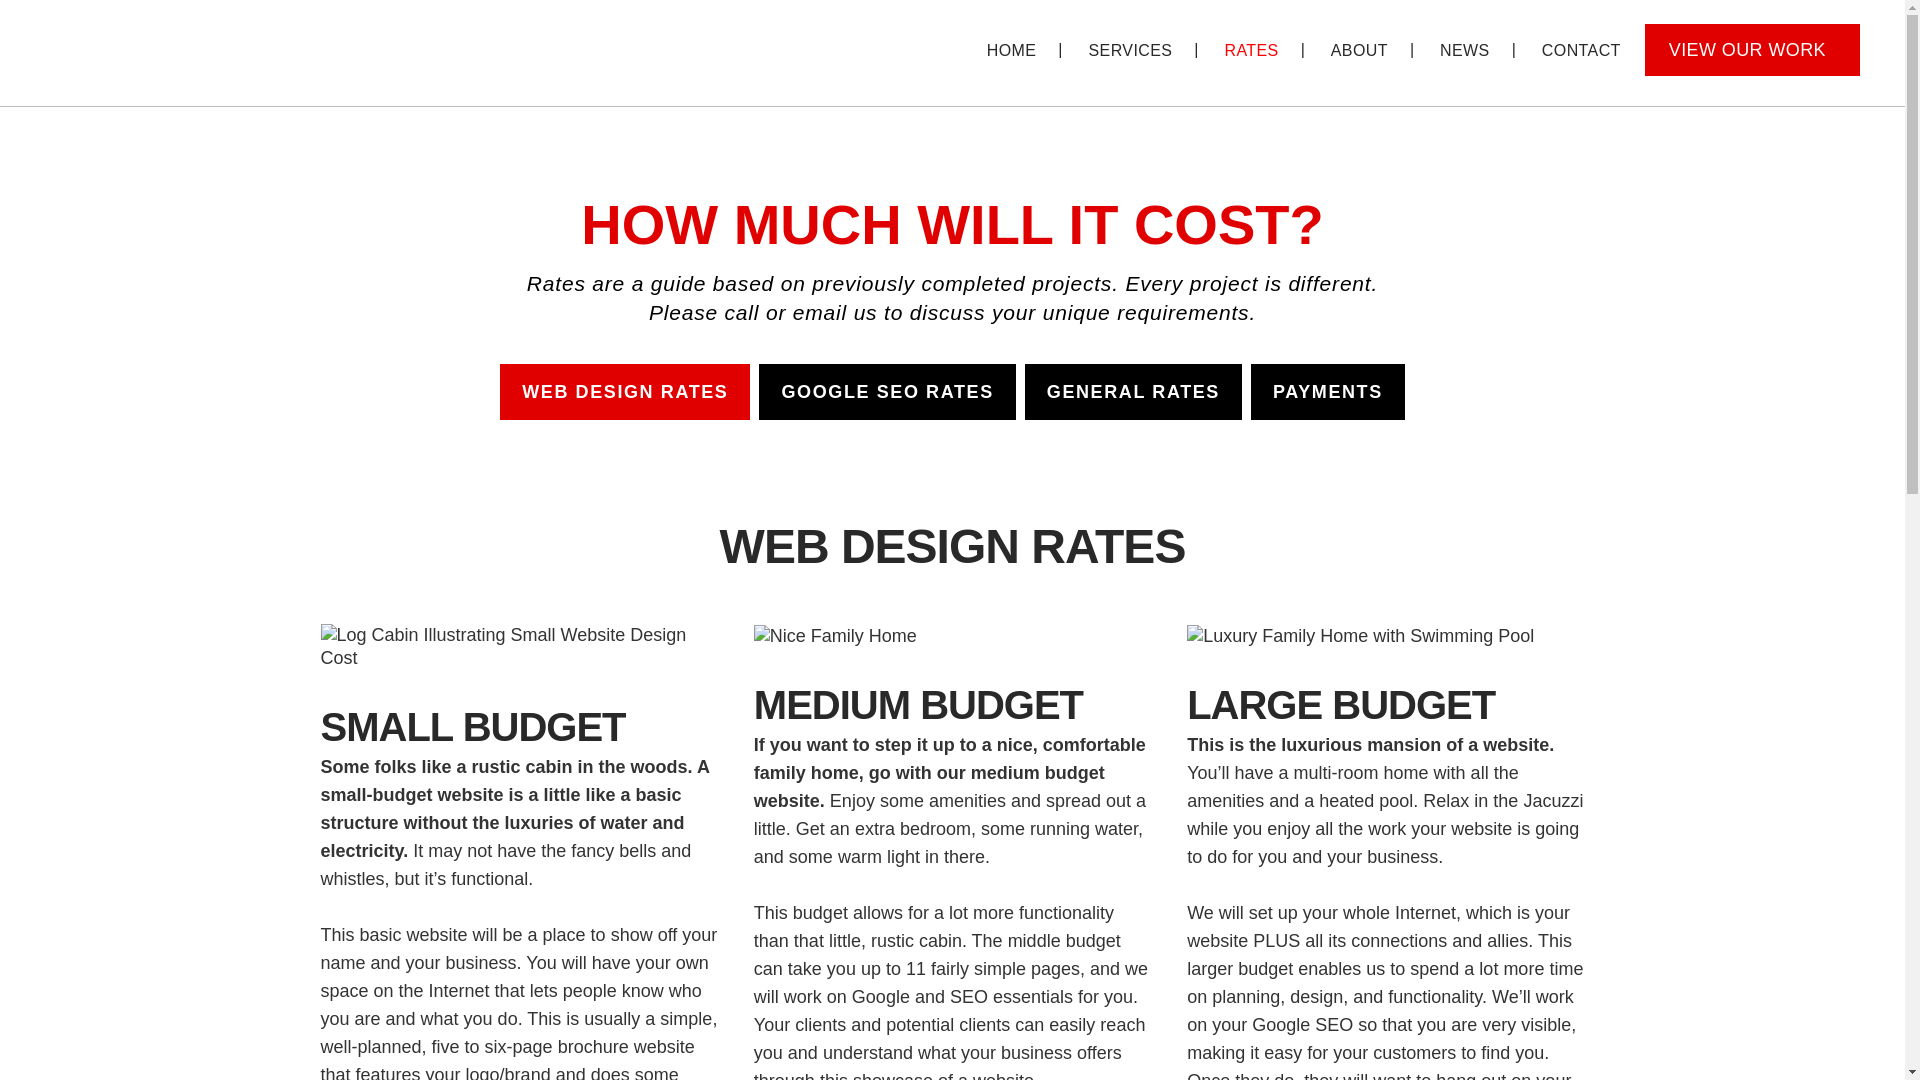 Image resolution: width=1920 pixels, height=1080 pixels. Describe the element at coordinates (886, 392) in the screenshot. I see `GOOGLE SEO RATES` at that location.